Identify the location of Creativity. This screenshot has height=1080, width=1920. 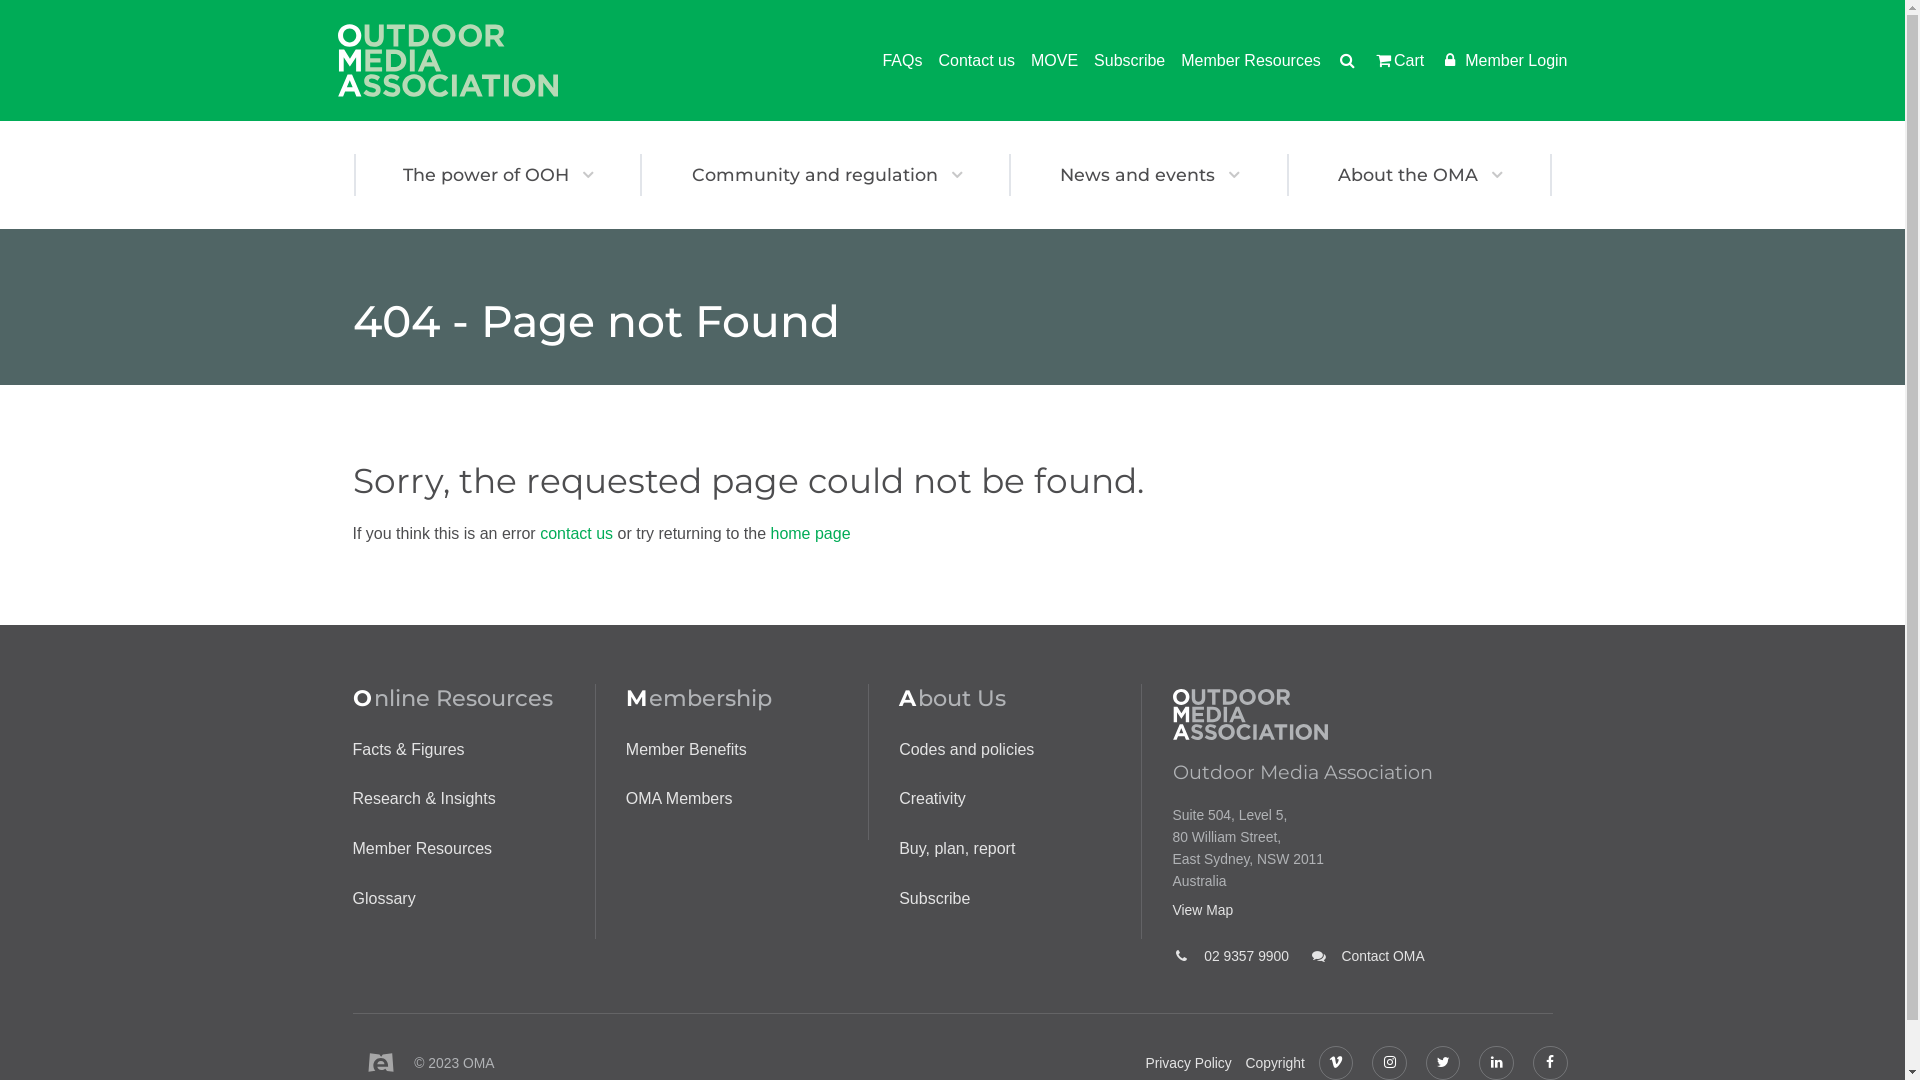
(932, 798).